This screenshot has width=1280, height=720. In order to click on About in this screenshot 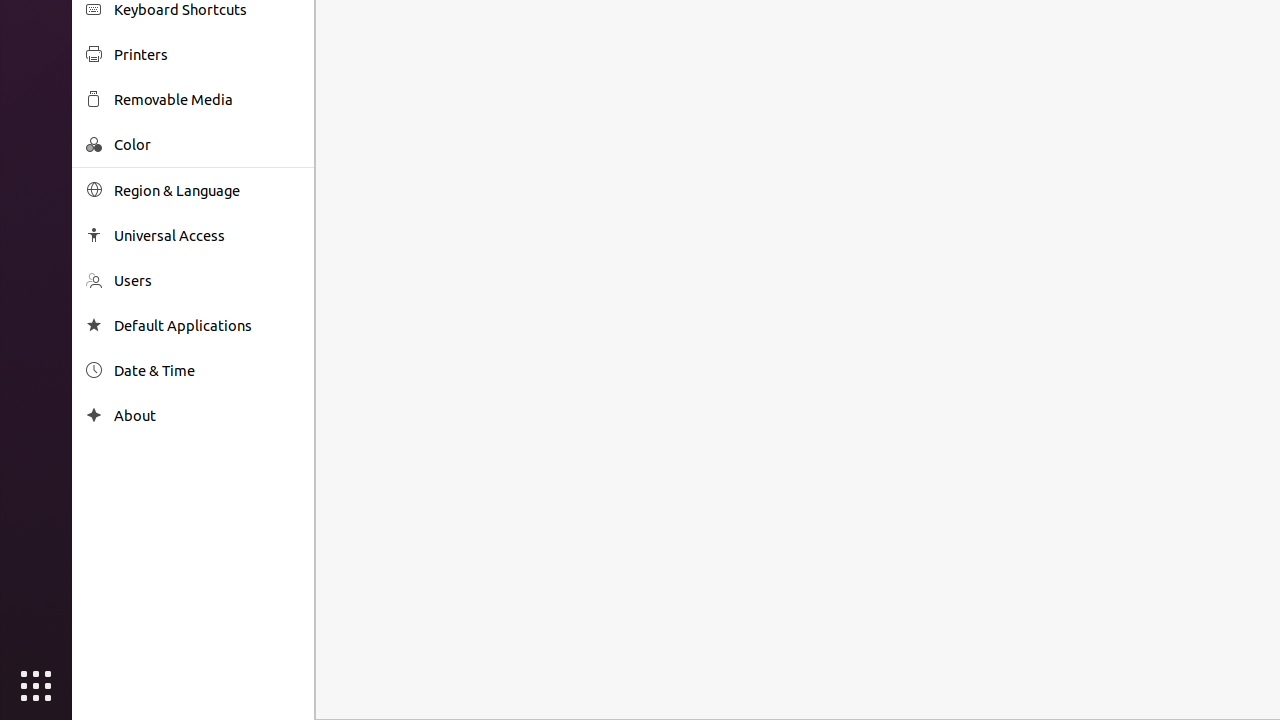, I will do `click(94, 416)`.